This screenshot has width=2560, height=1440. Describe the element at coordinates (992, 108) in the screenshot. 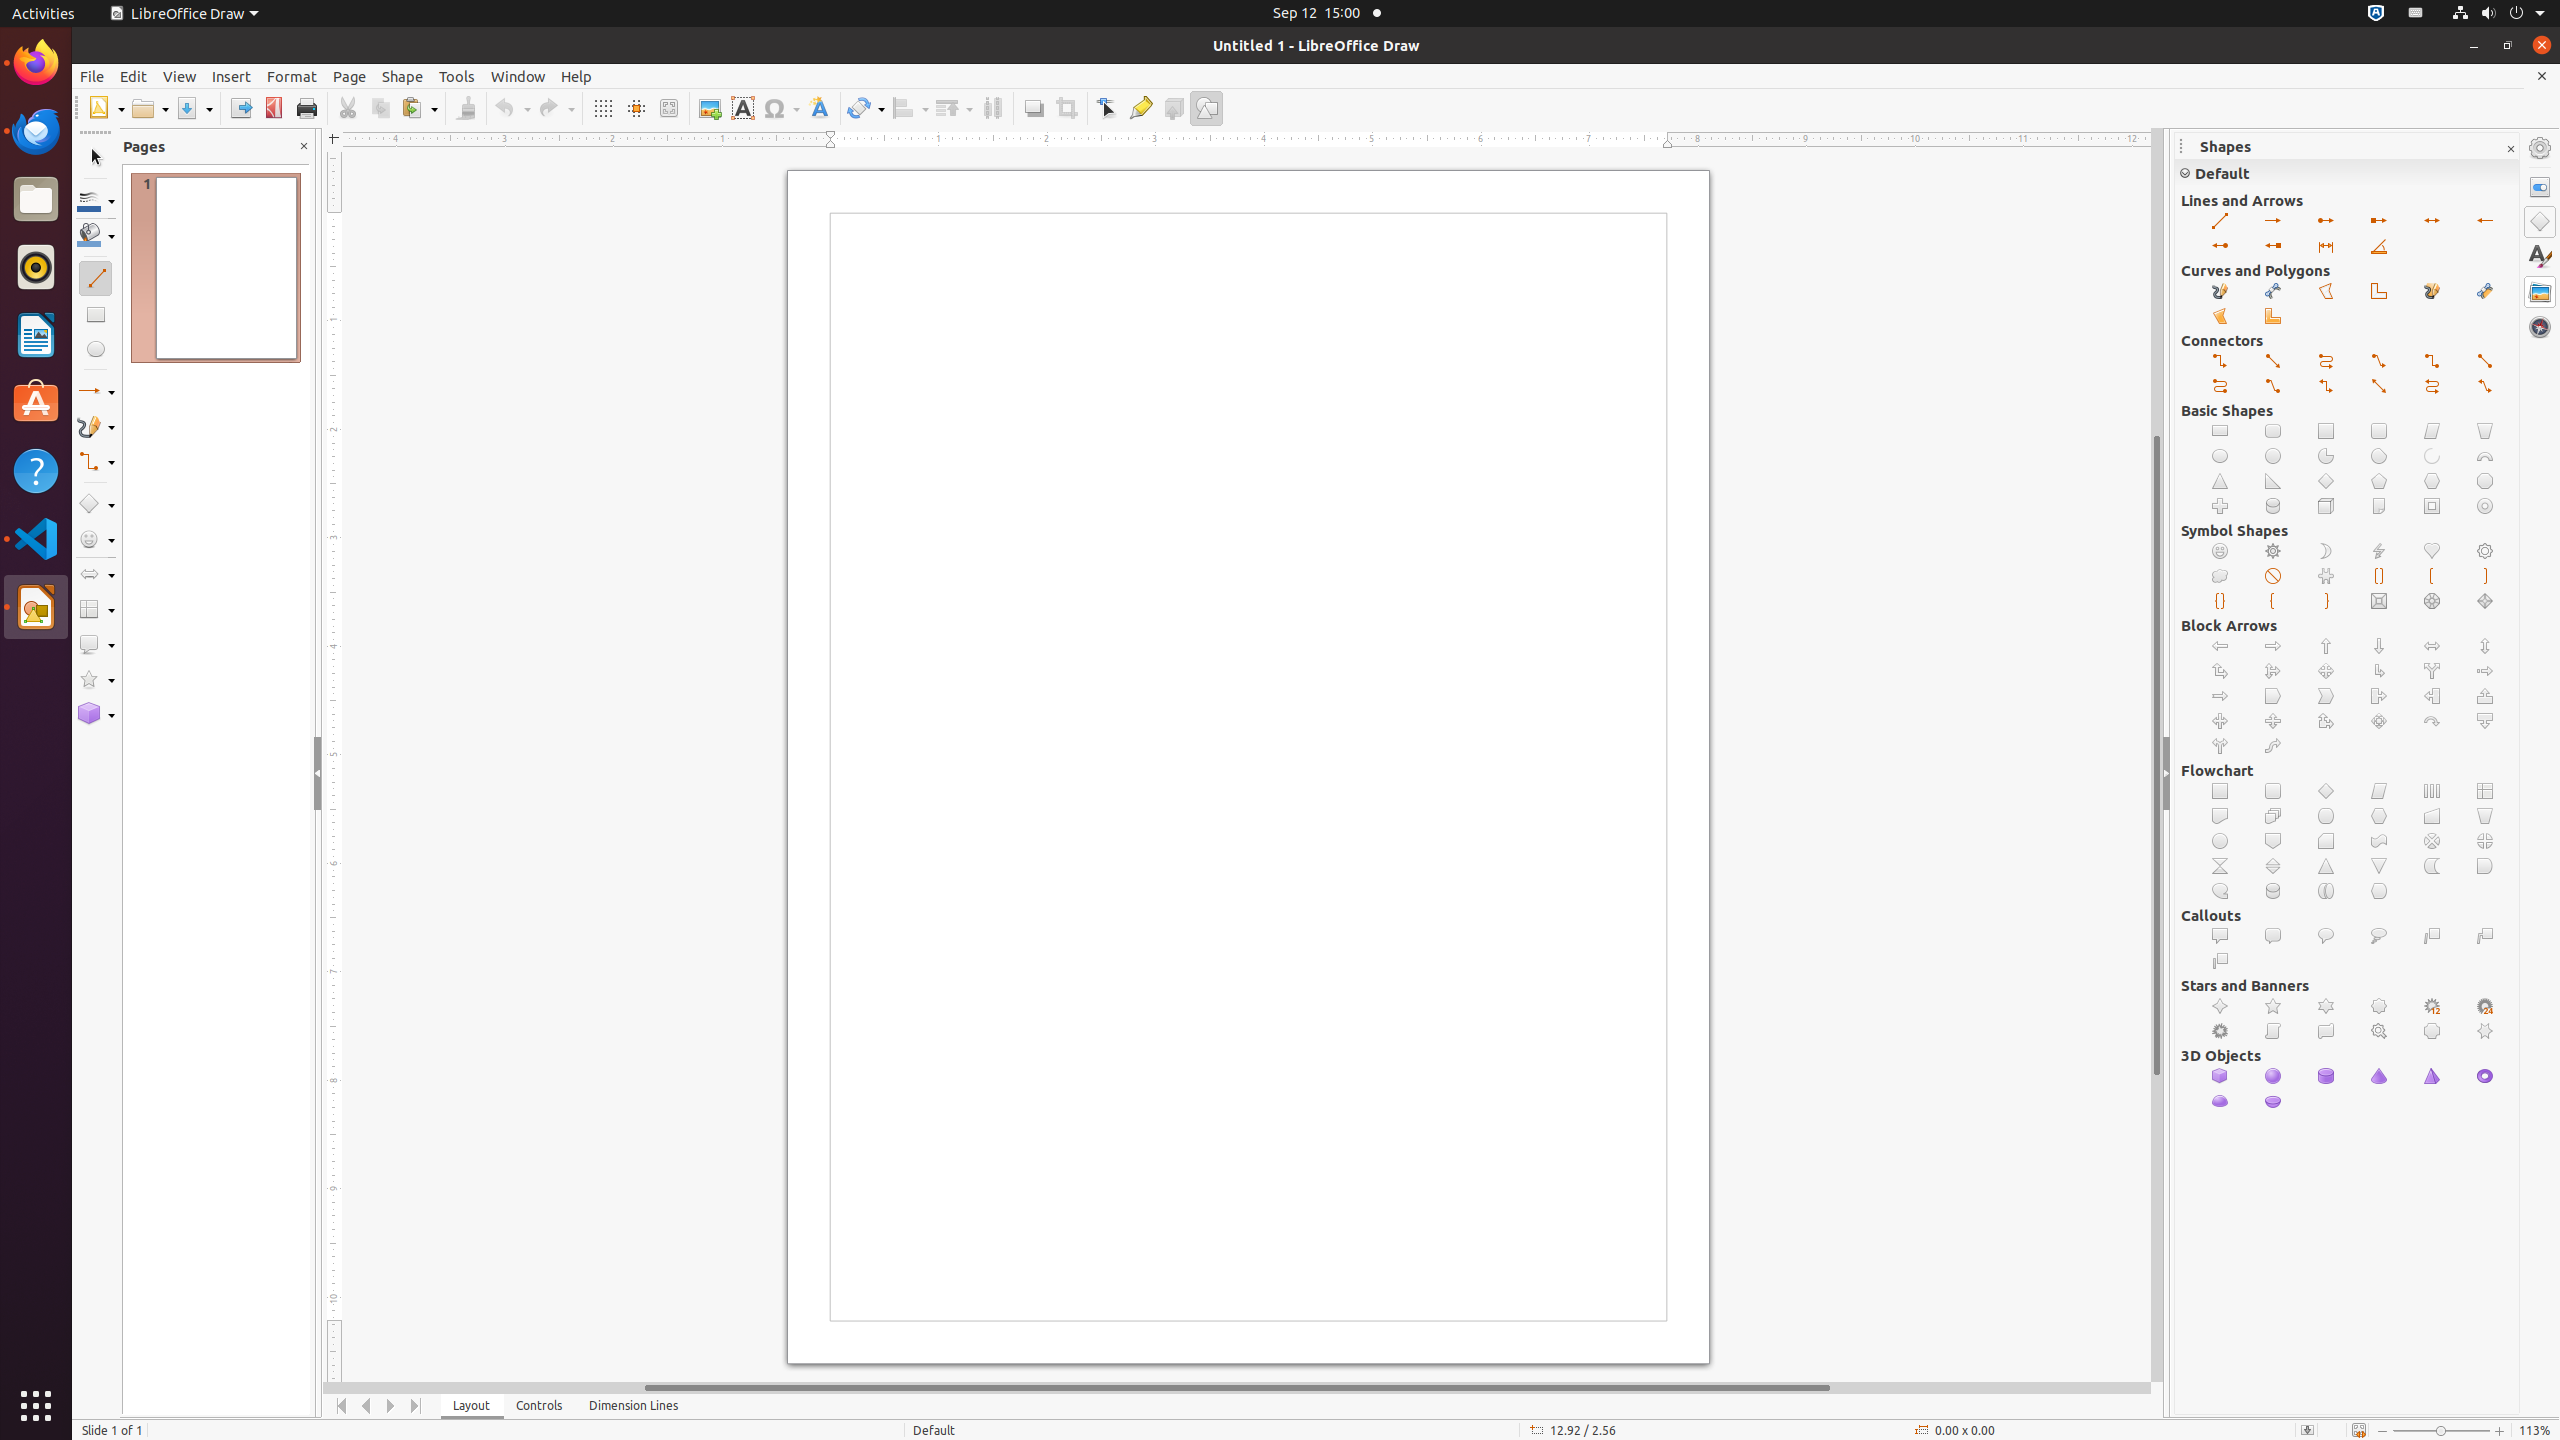

I see `Distribution` at that location.